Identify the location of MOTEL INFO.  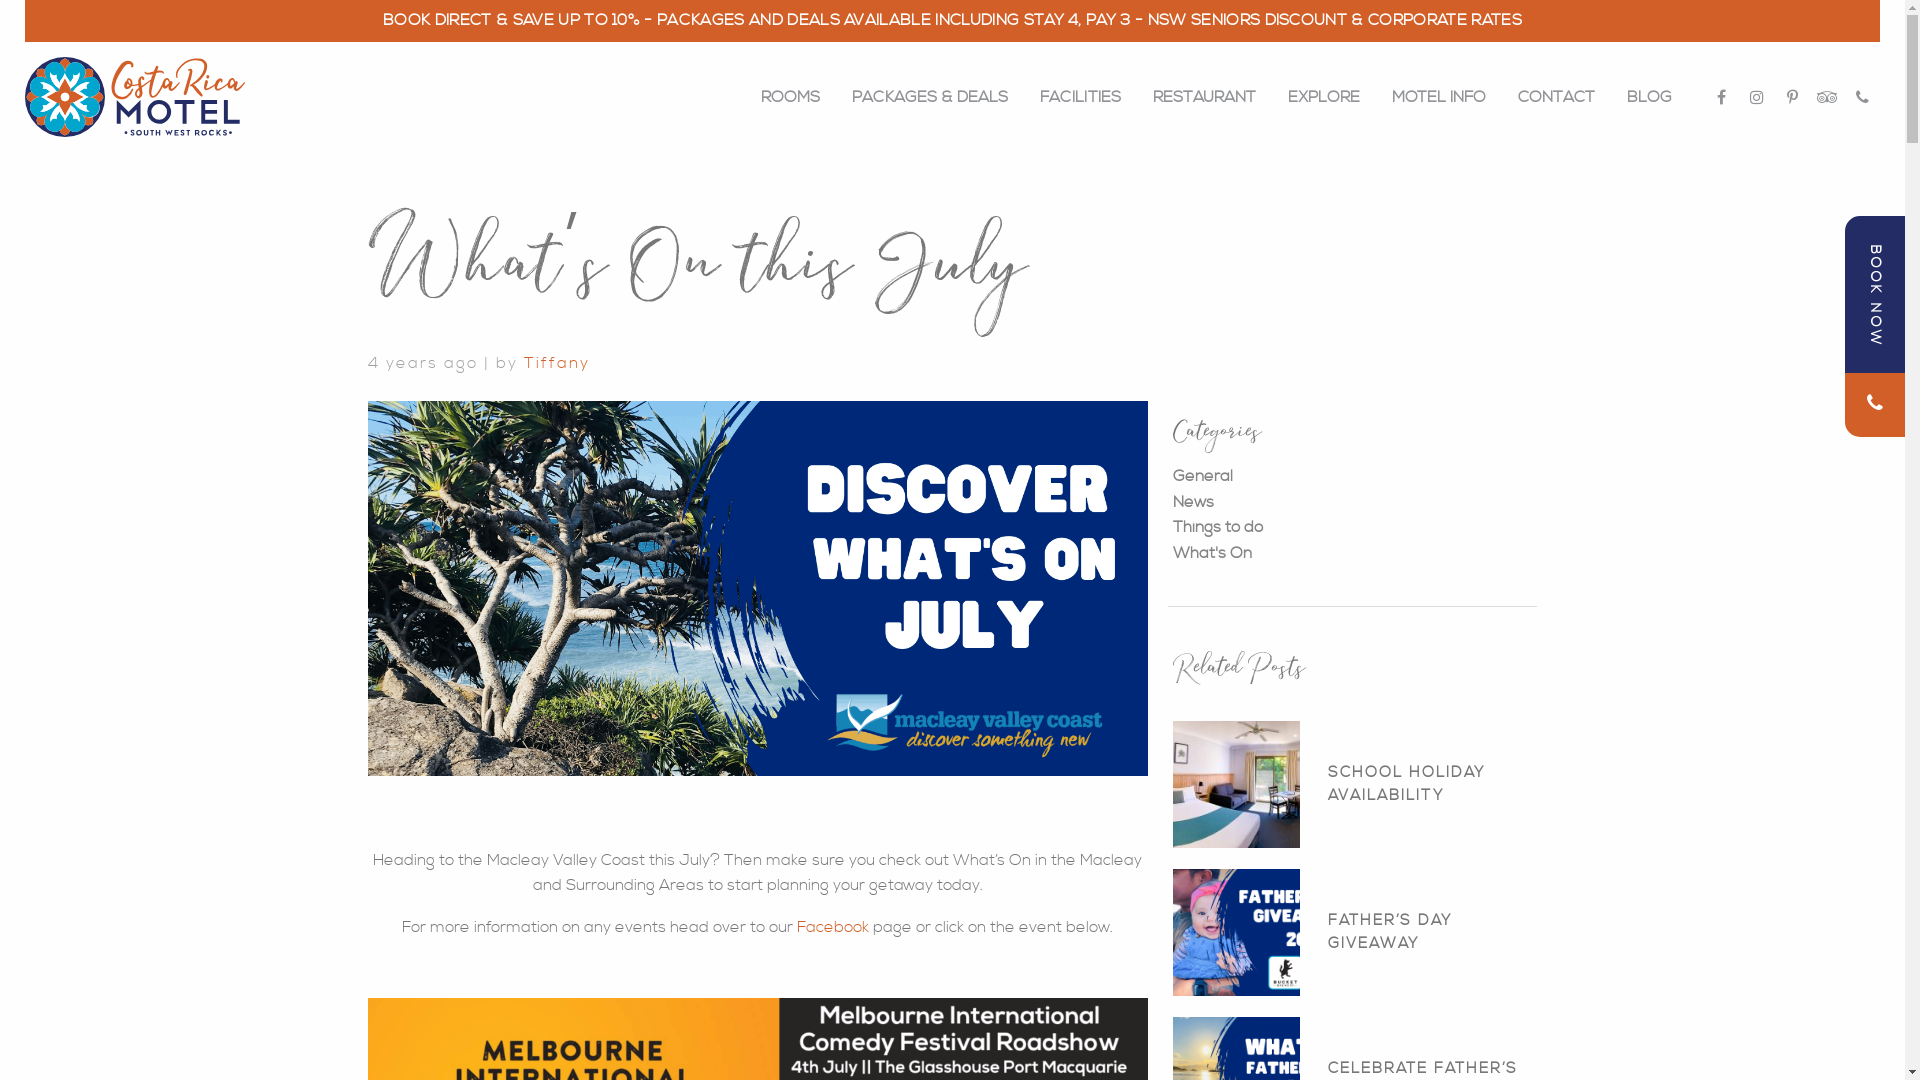
(1439, 96).